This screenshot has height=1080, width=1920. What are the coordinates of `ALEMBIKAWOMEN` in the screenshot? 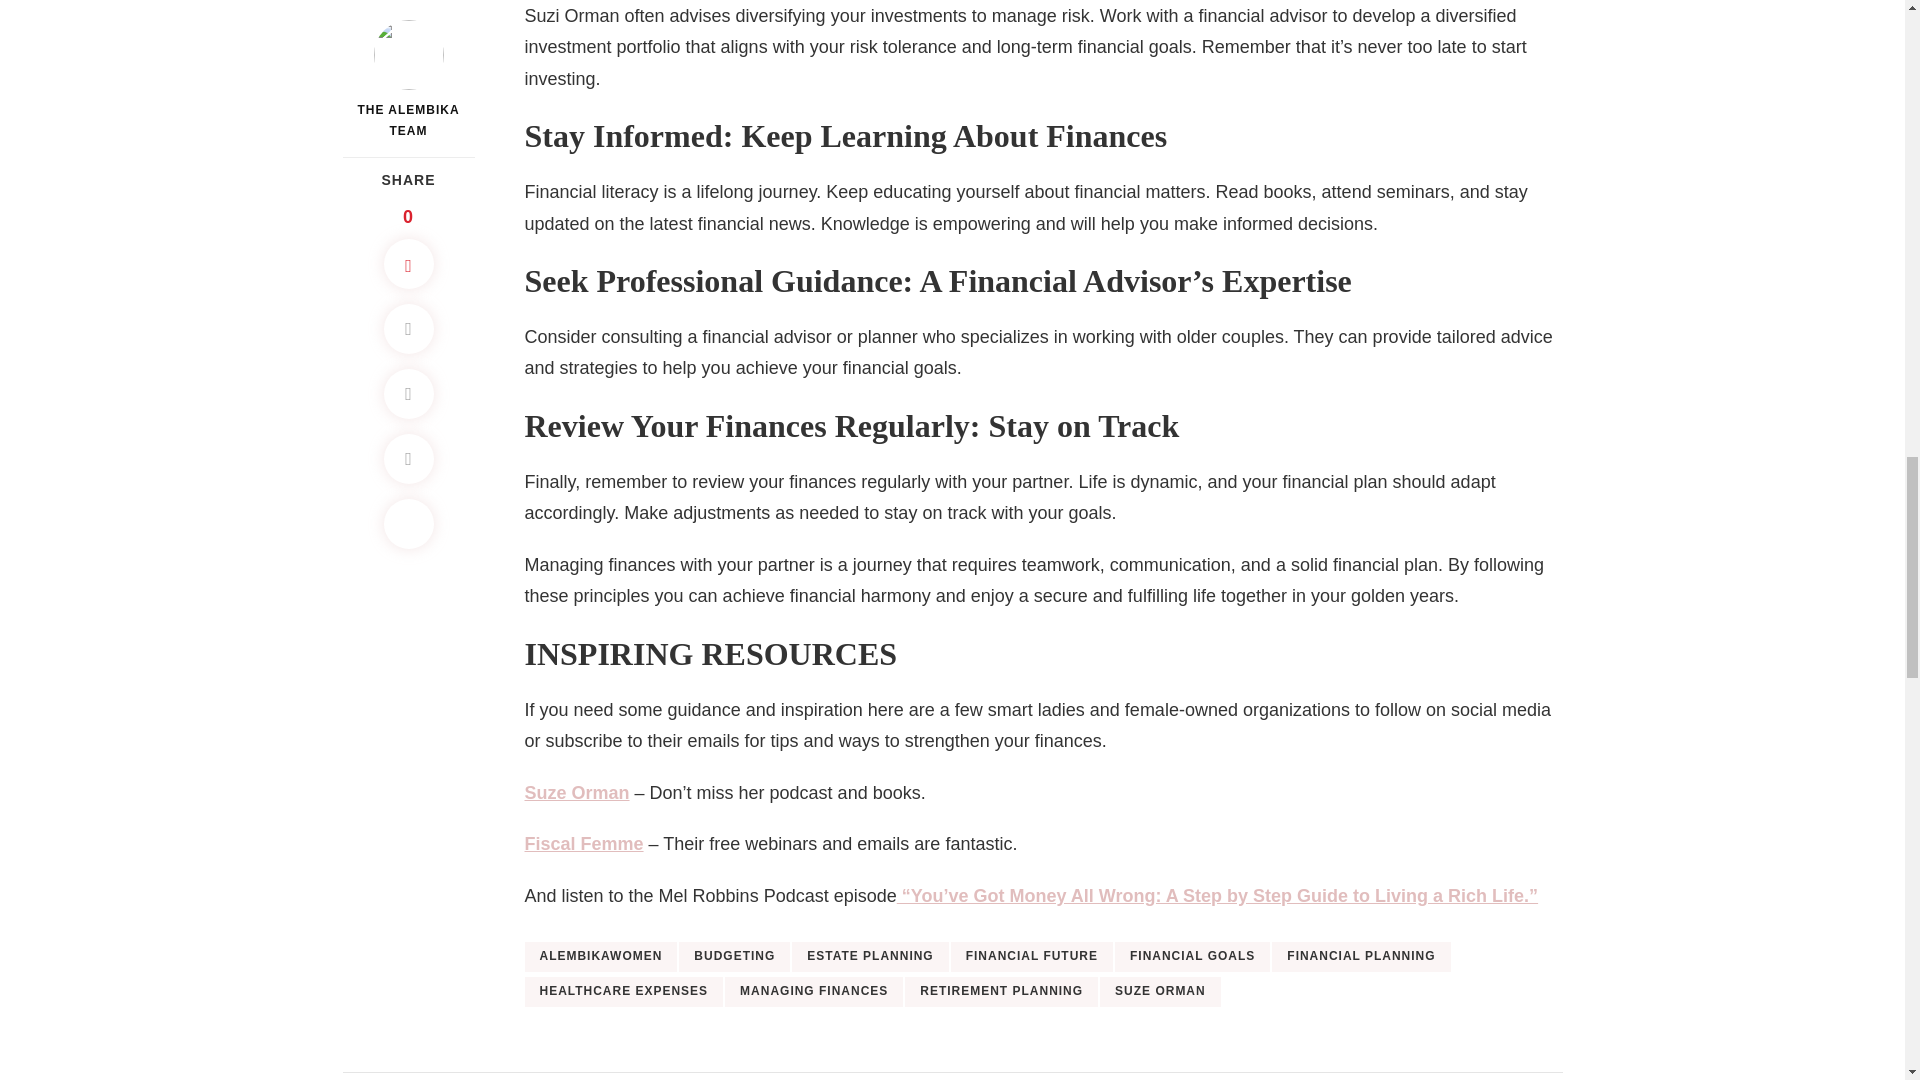 It's located at (600, 956).